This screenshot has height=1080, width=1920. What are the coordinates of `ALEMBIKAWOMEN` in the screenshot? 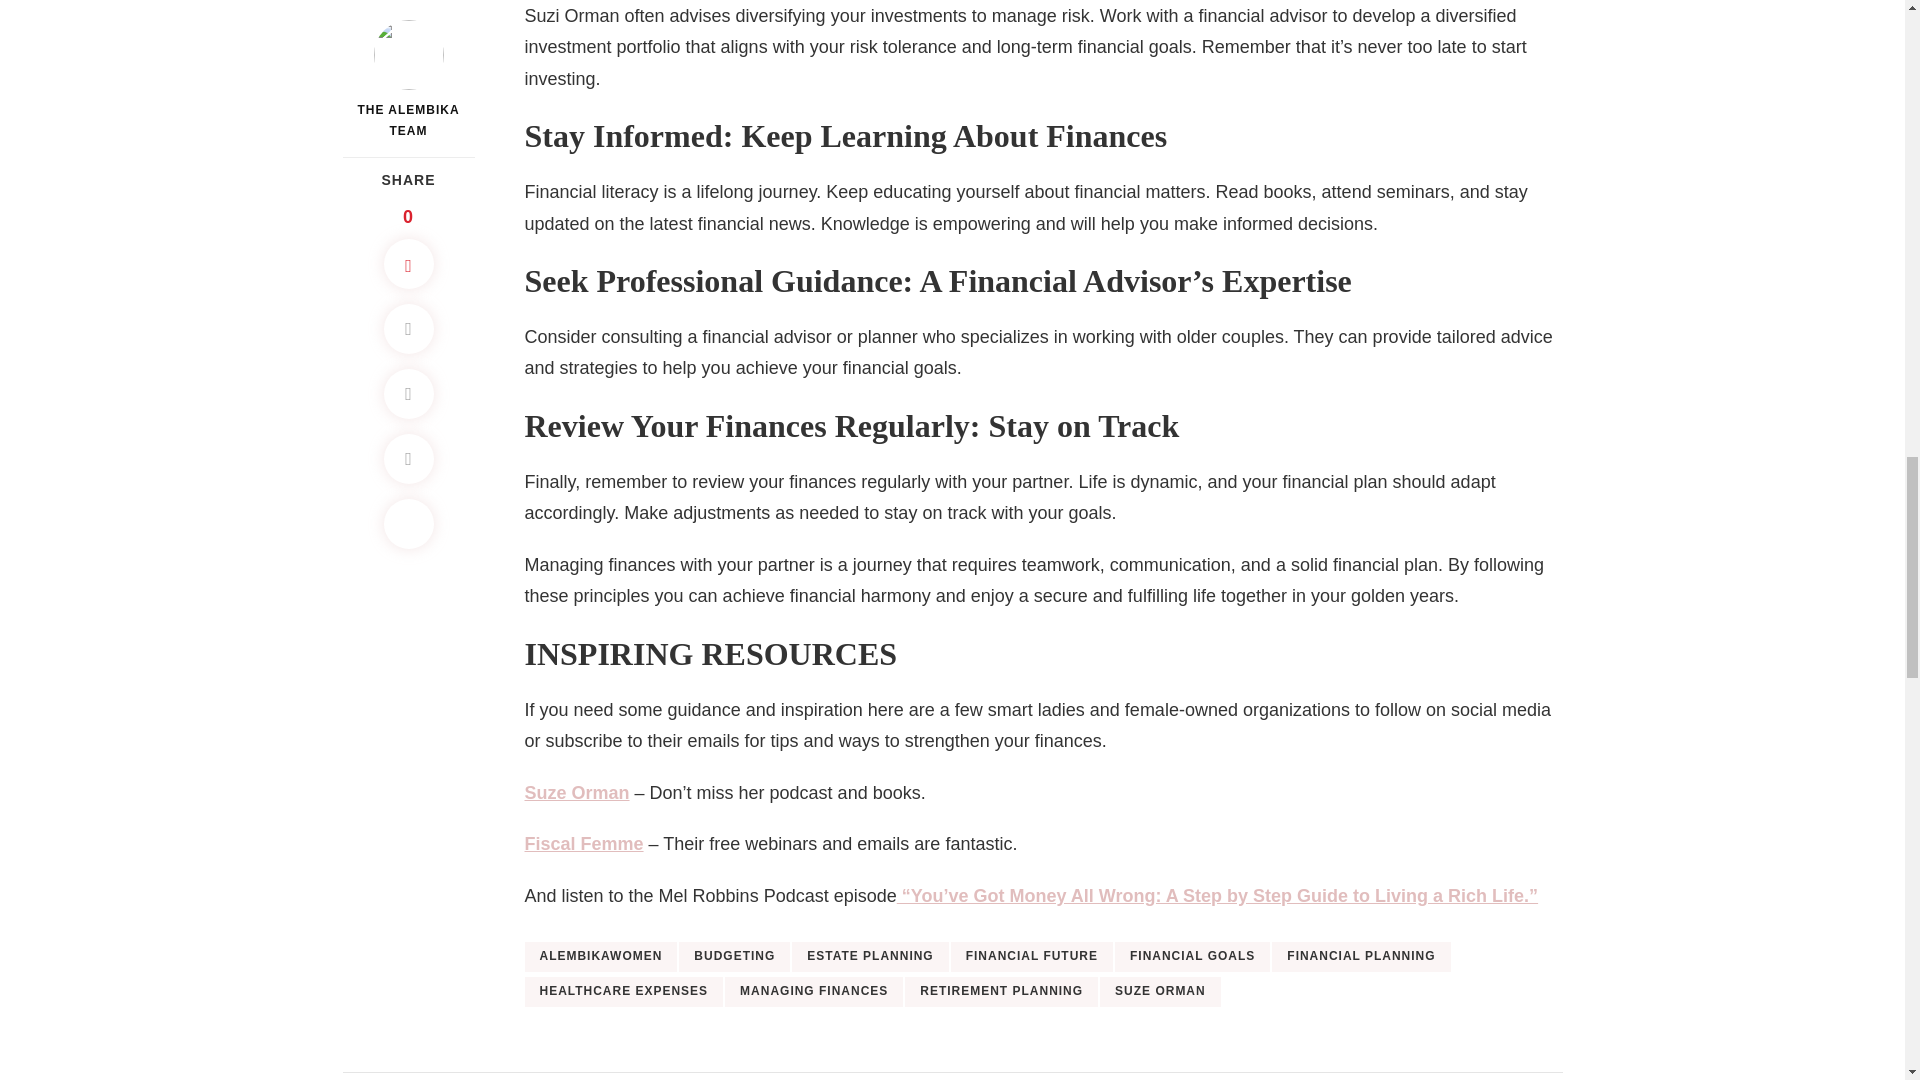 It's located at (600, 956).